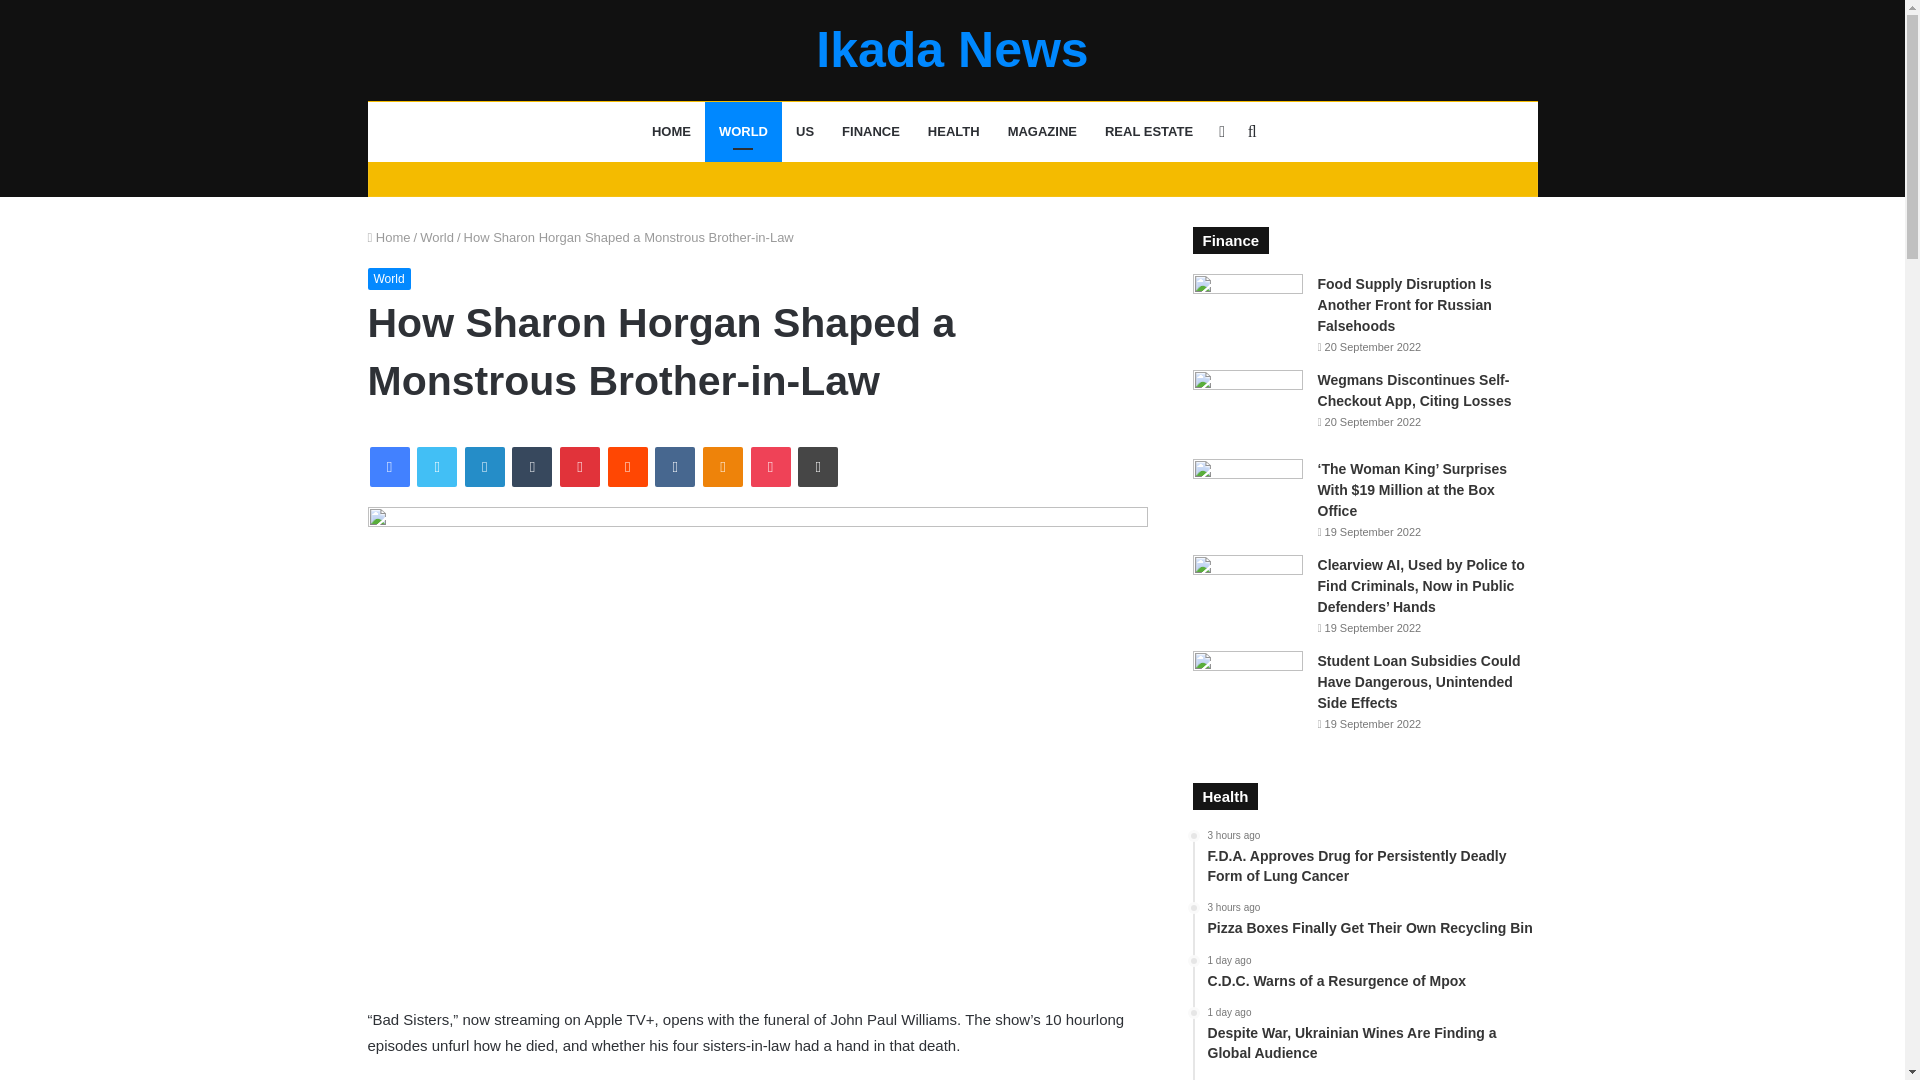  I want to click on Facebook, so click(390, 467).